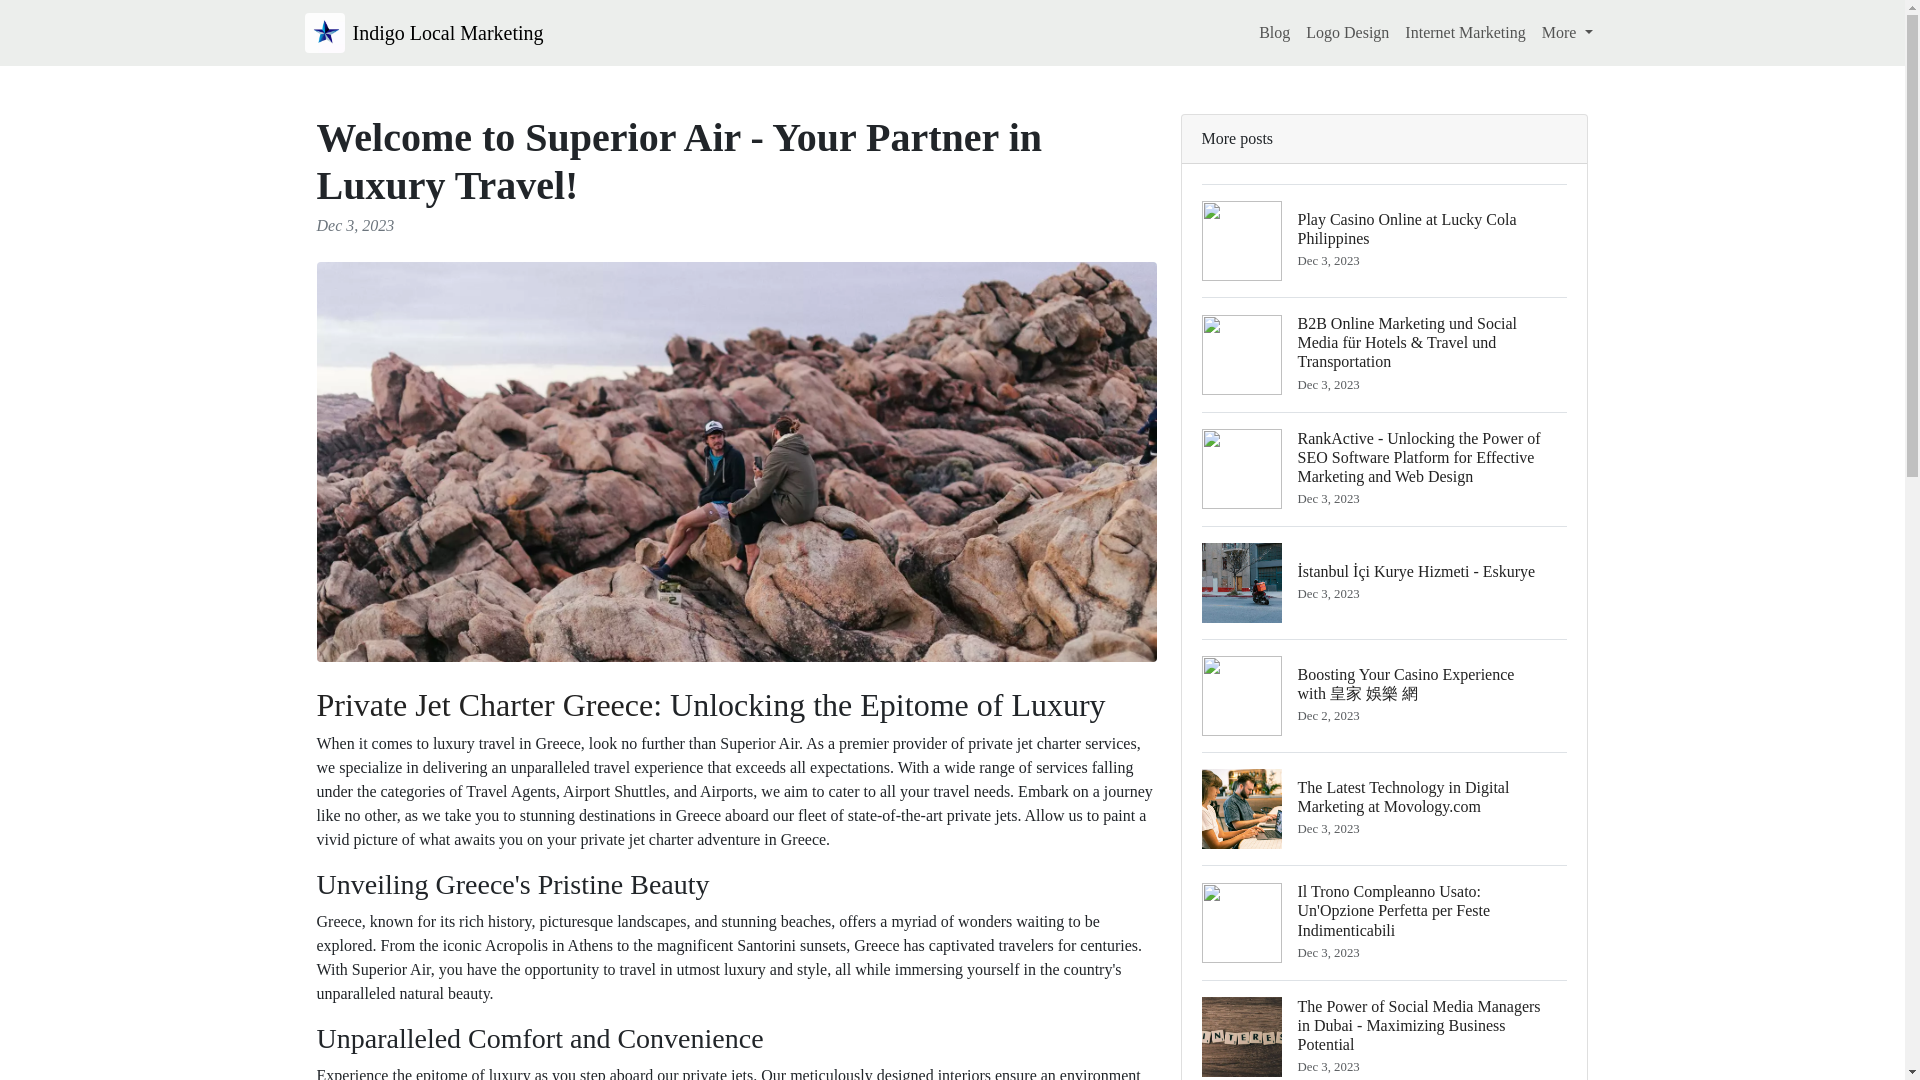 Image resolution: width=1920 pixels, height=1080 pixels. What do you see at coordinates (1464, 32) in the screenshot?
I see `Internet Marketing` at bounding box center [1464, 32].